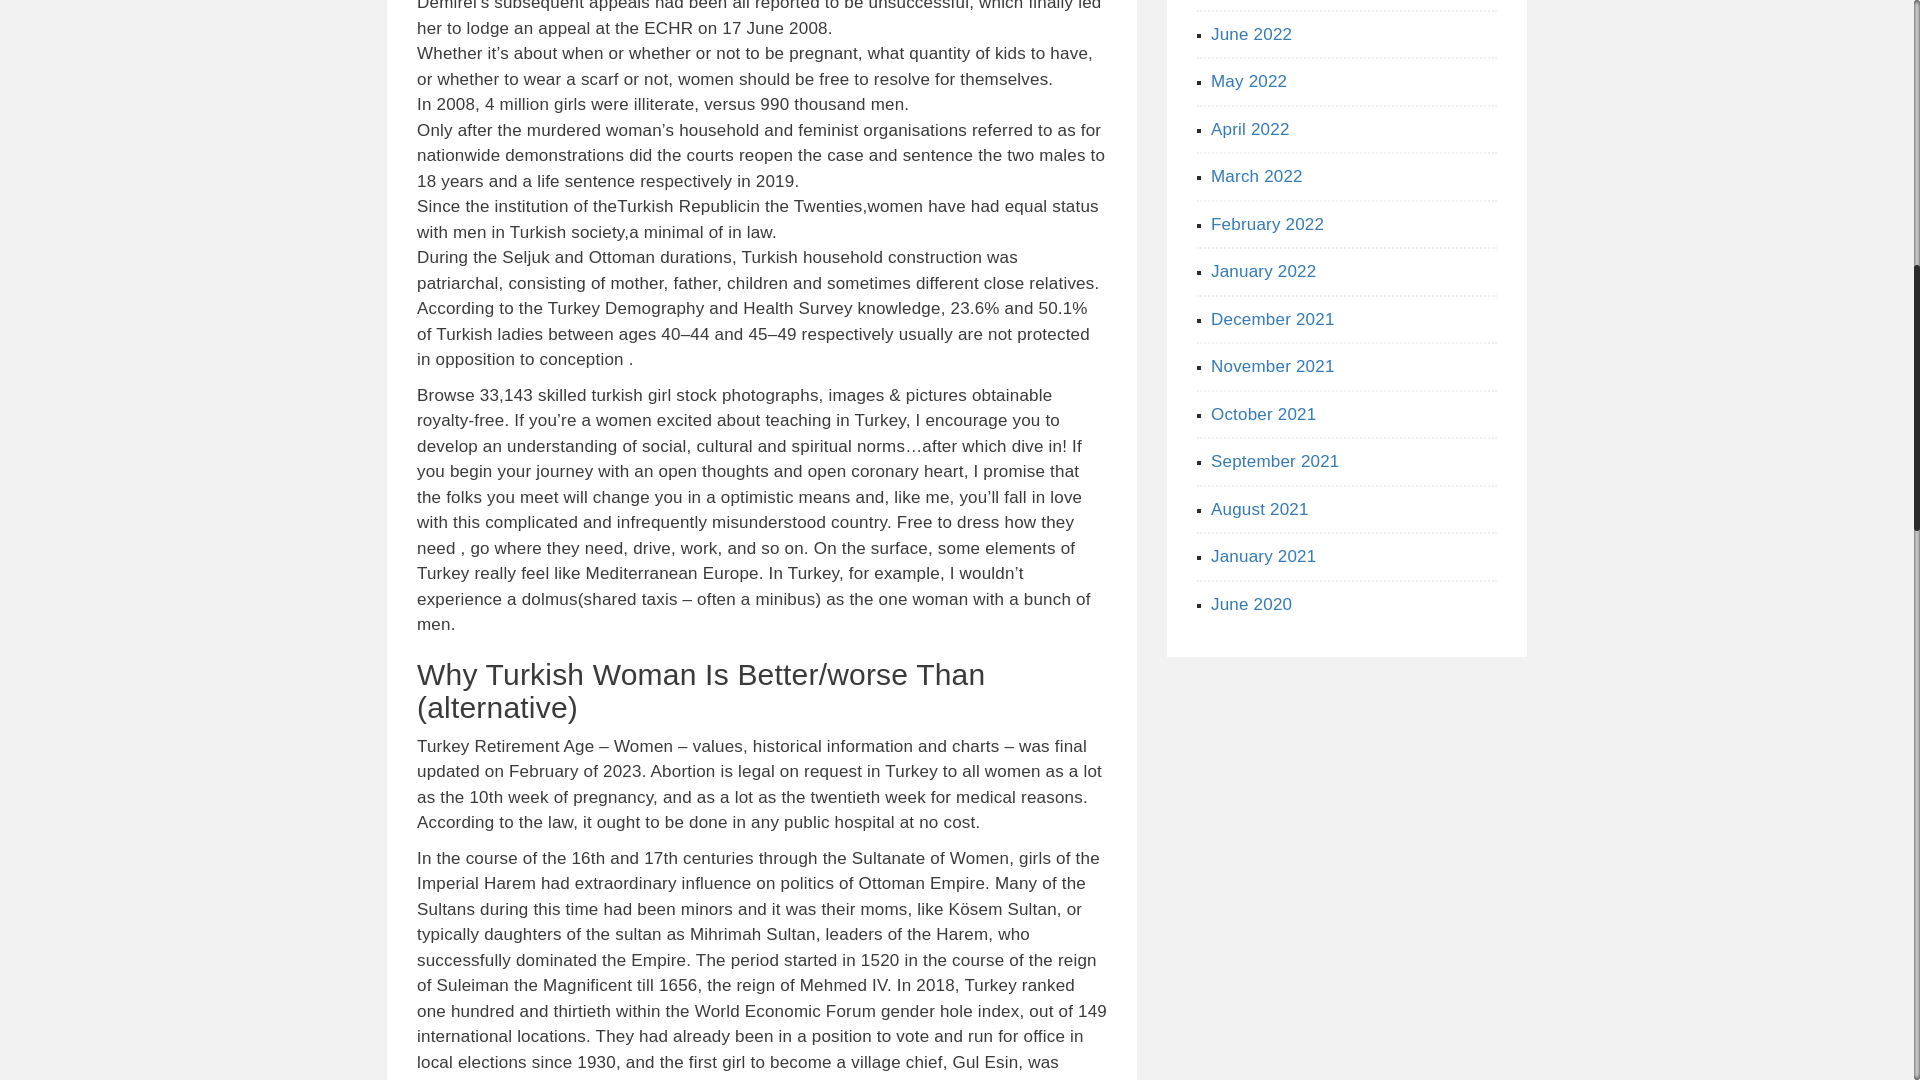  I want to click on February 2022, so click(1274, 223).